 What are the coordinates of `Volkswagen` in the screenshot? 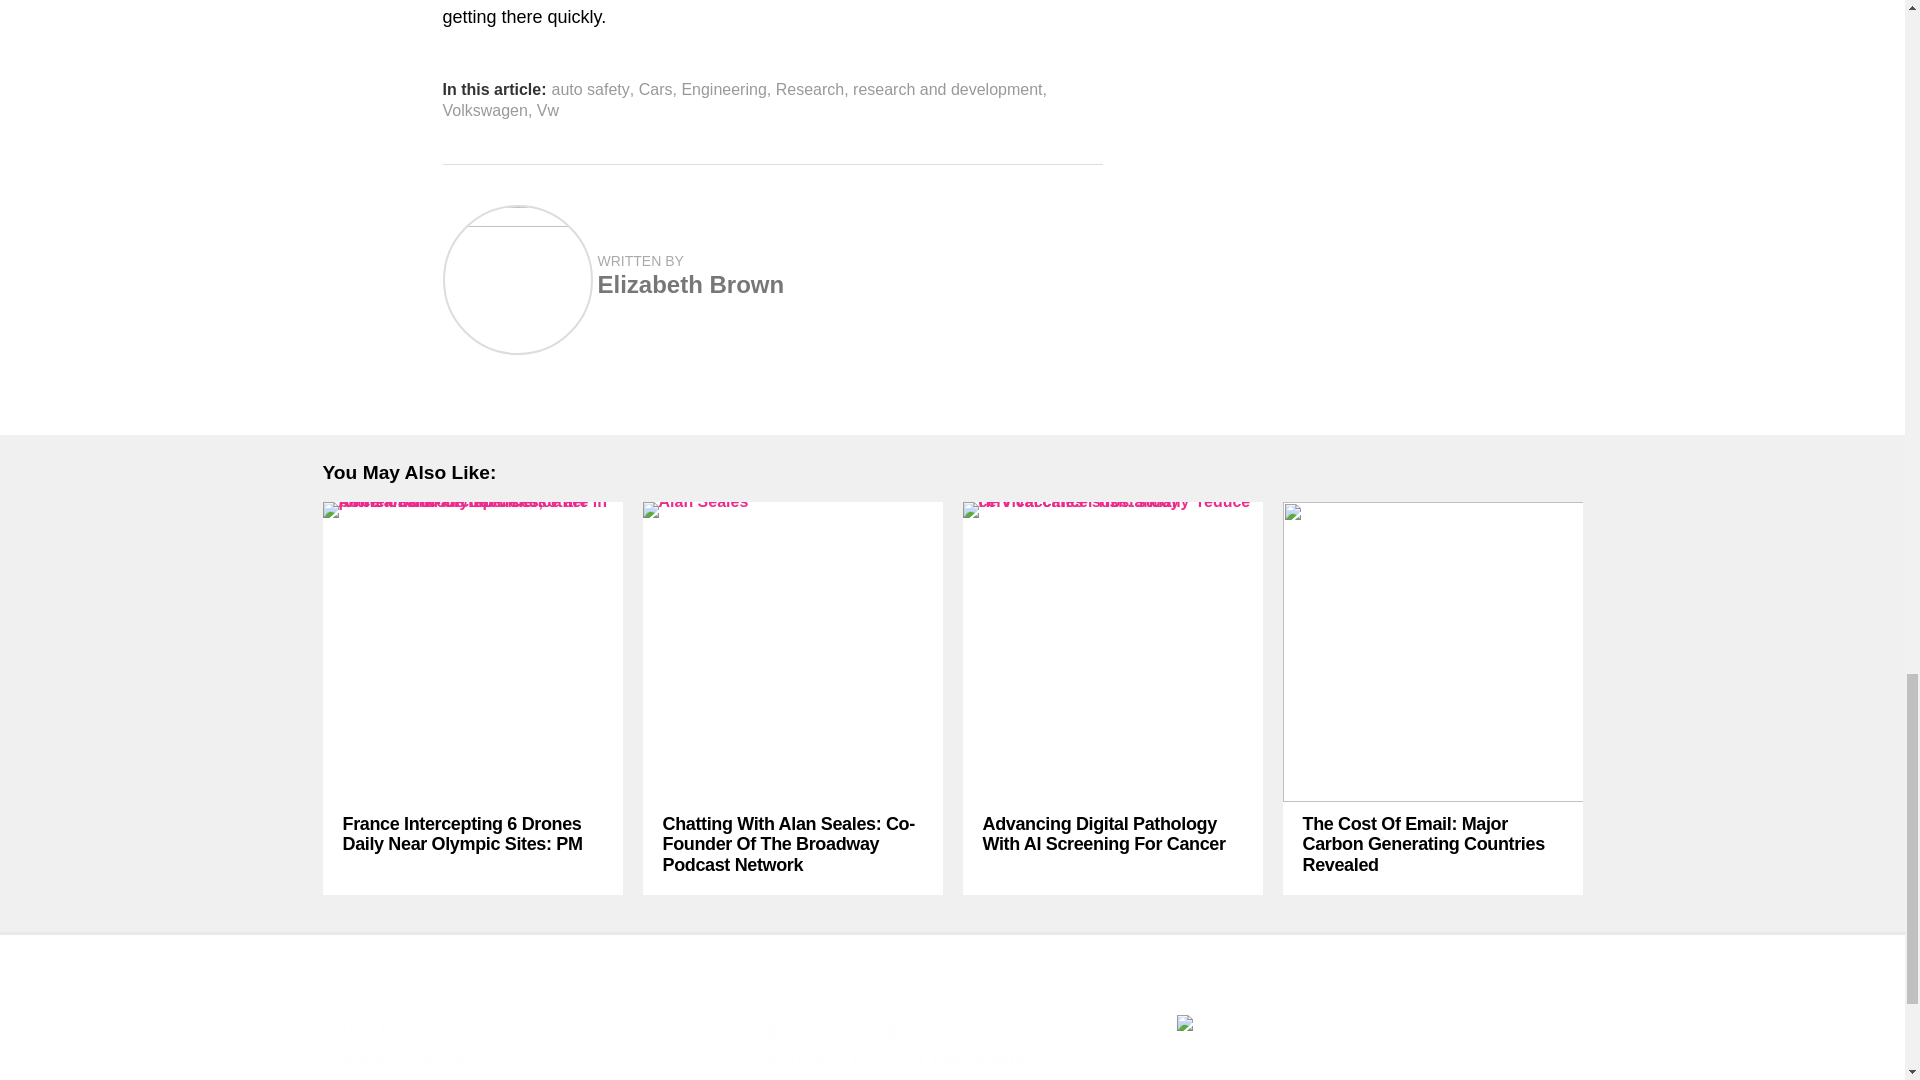 It's located at (484, 110).